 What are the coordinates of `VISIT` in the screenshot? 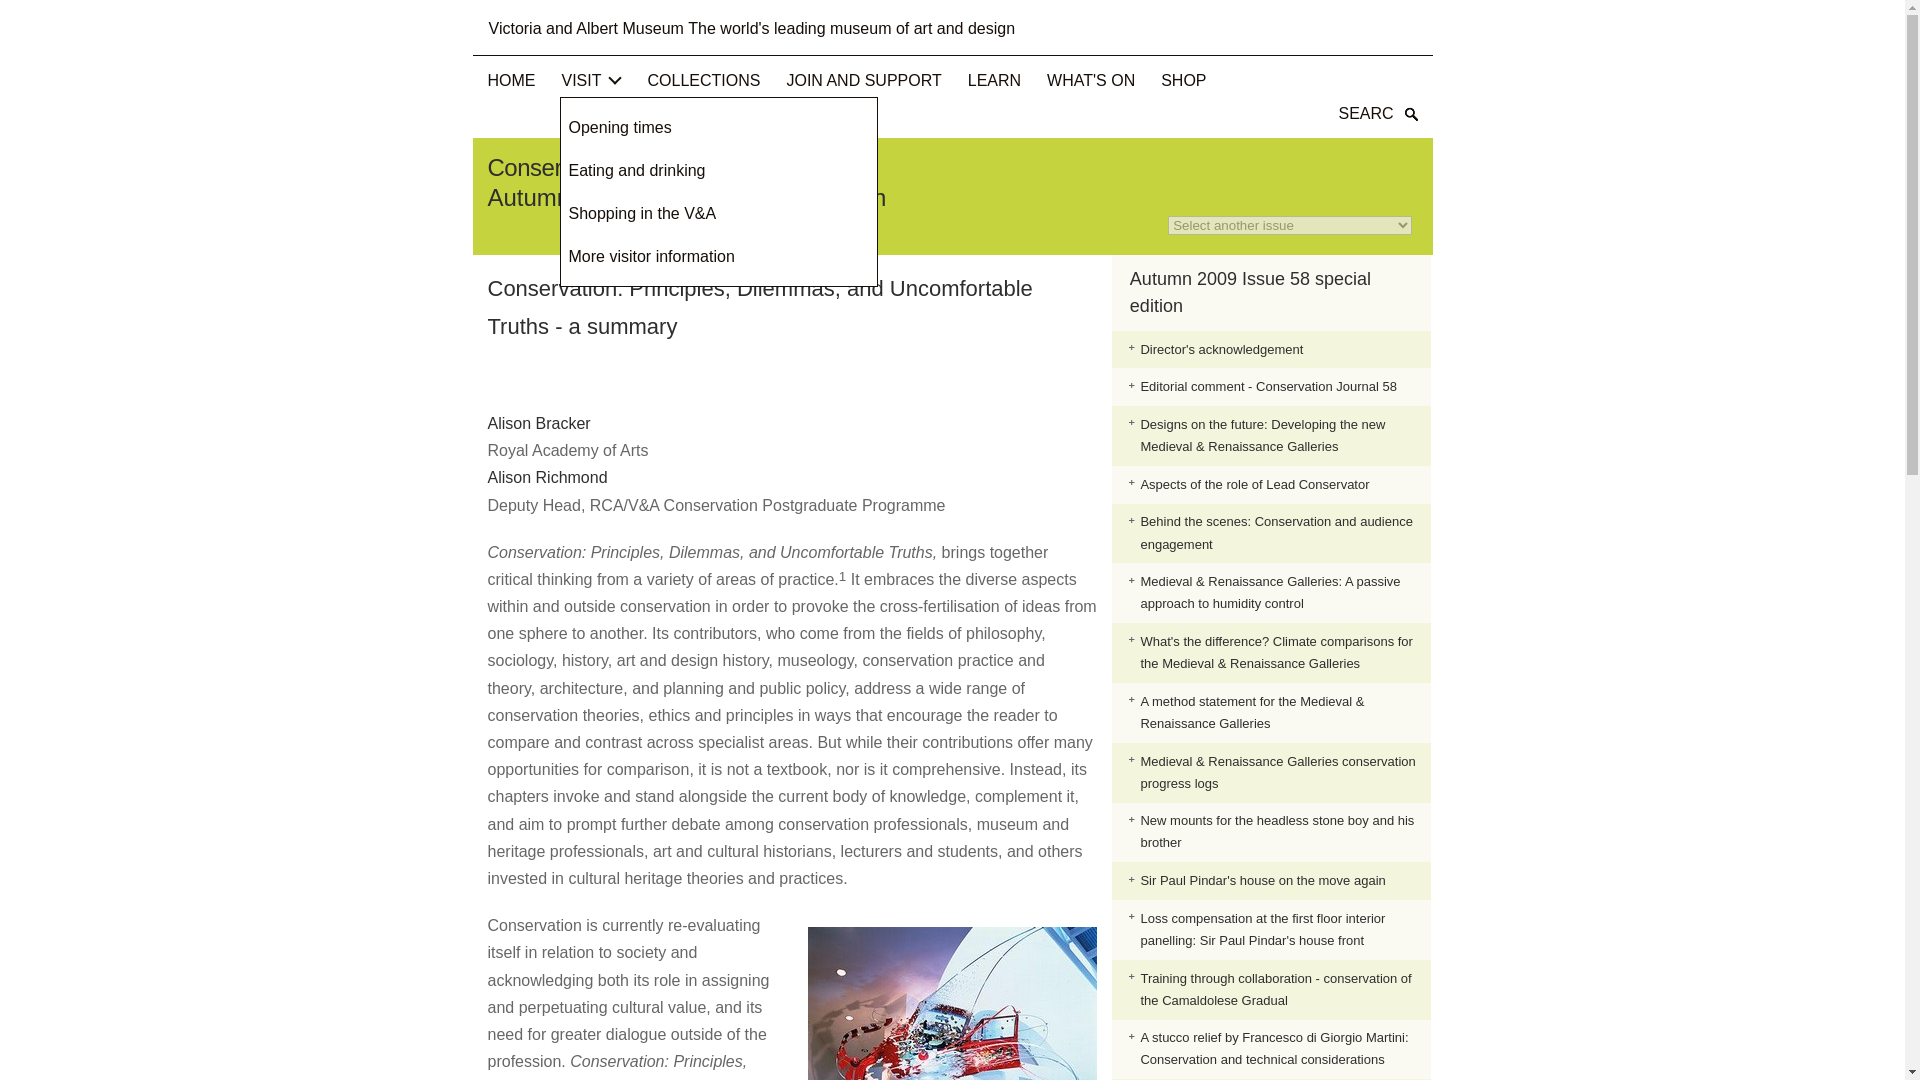 It's located at (592, 80).